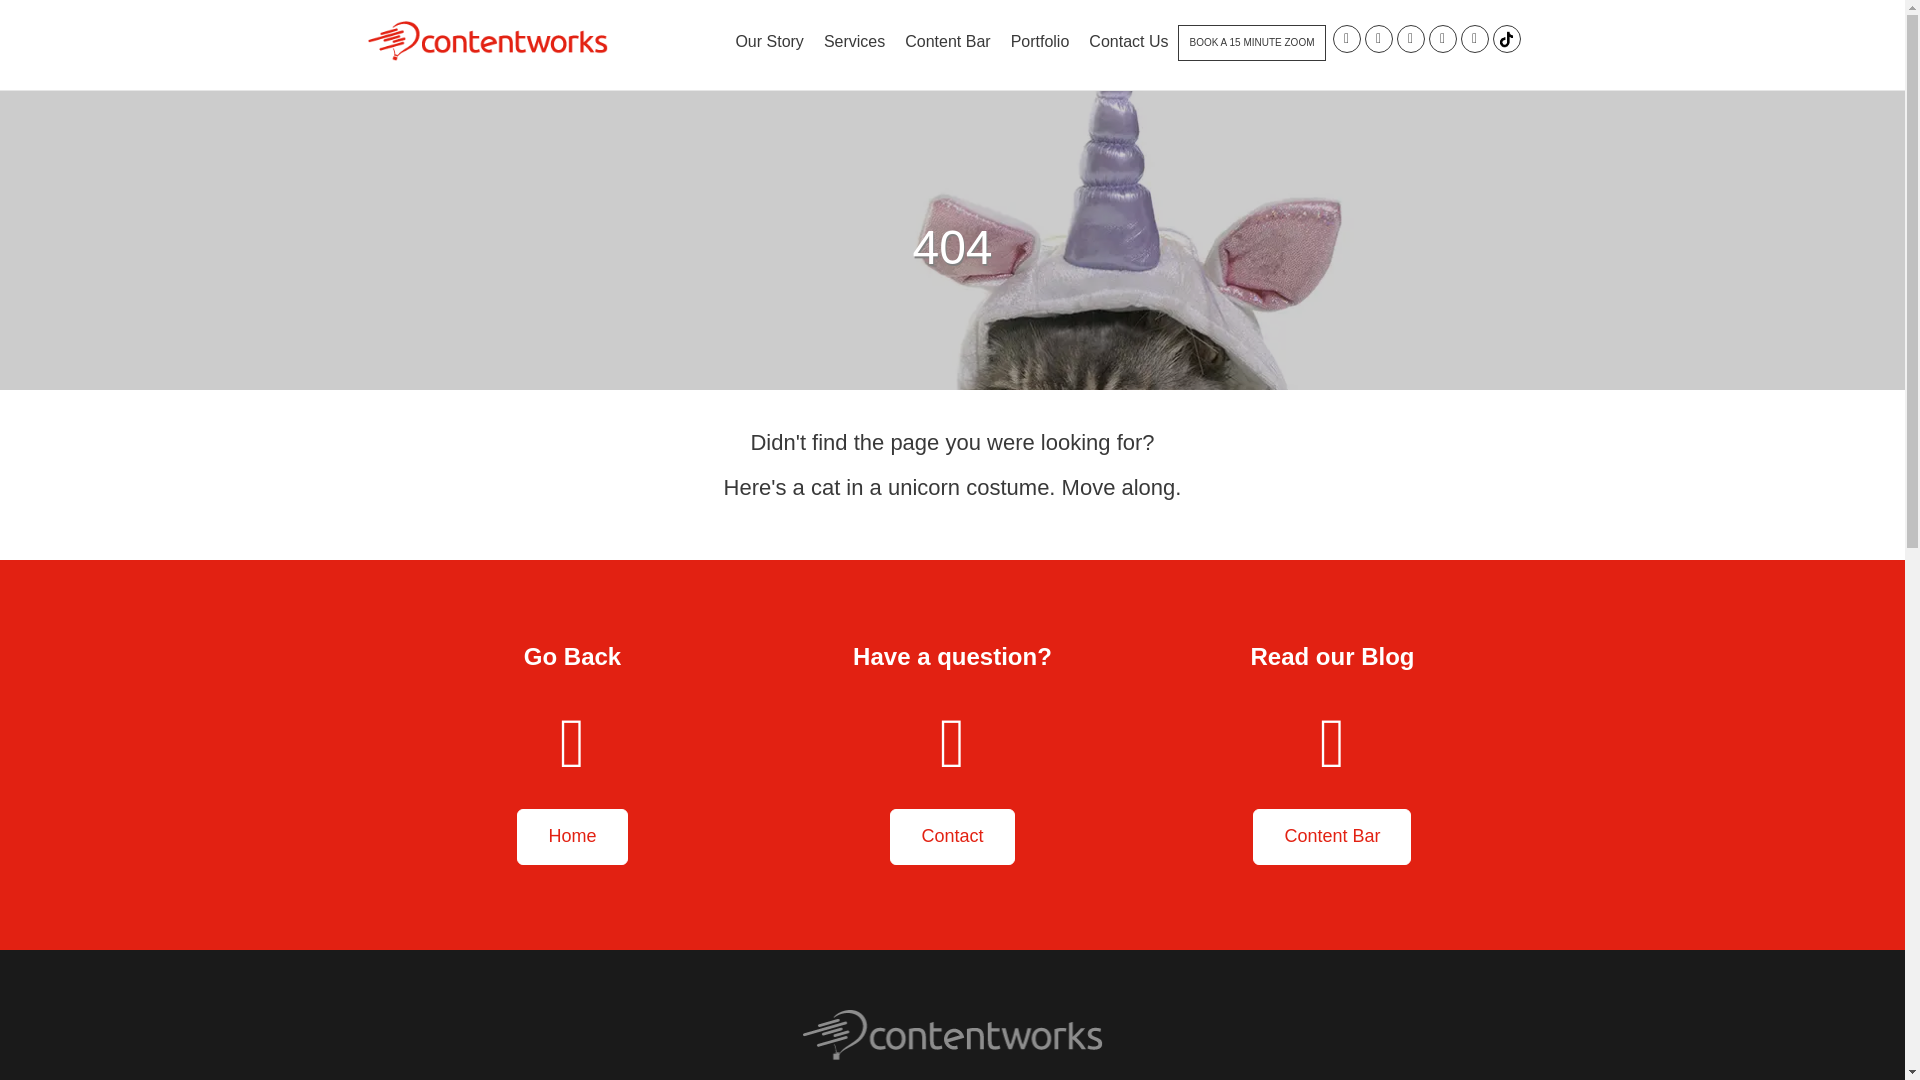  I want to click on Contact Us, so click(1128, 42).